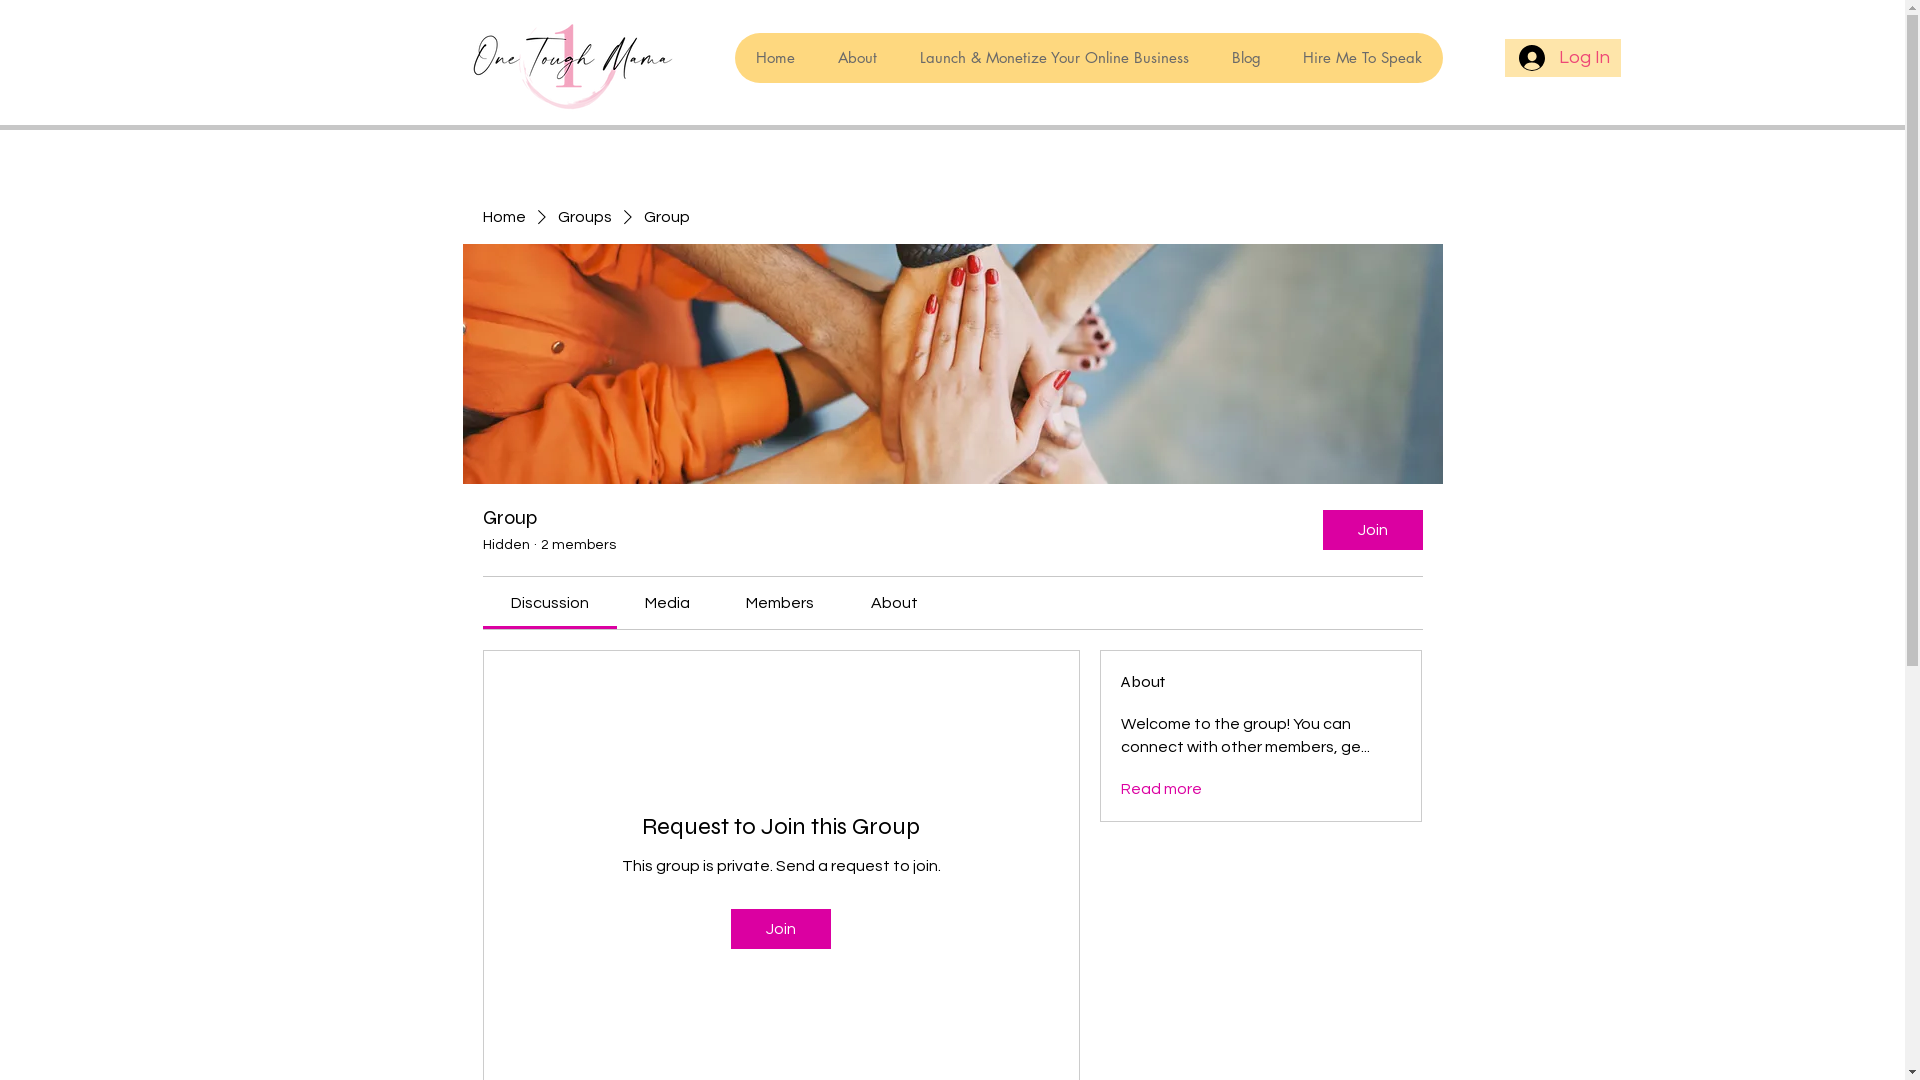 The height and width of the screenshot is (1080, 1920). I want to click on About, so click(857, 58).